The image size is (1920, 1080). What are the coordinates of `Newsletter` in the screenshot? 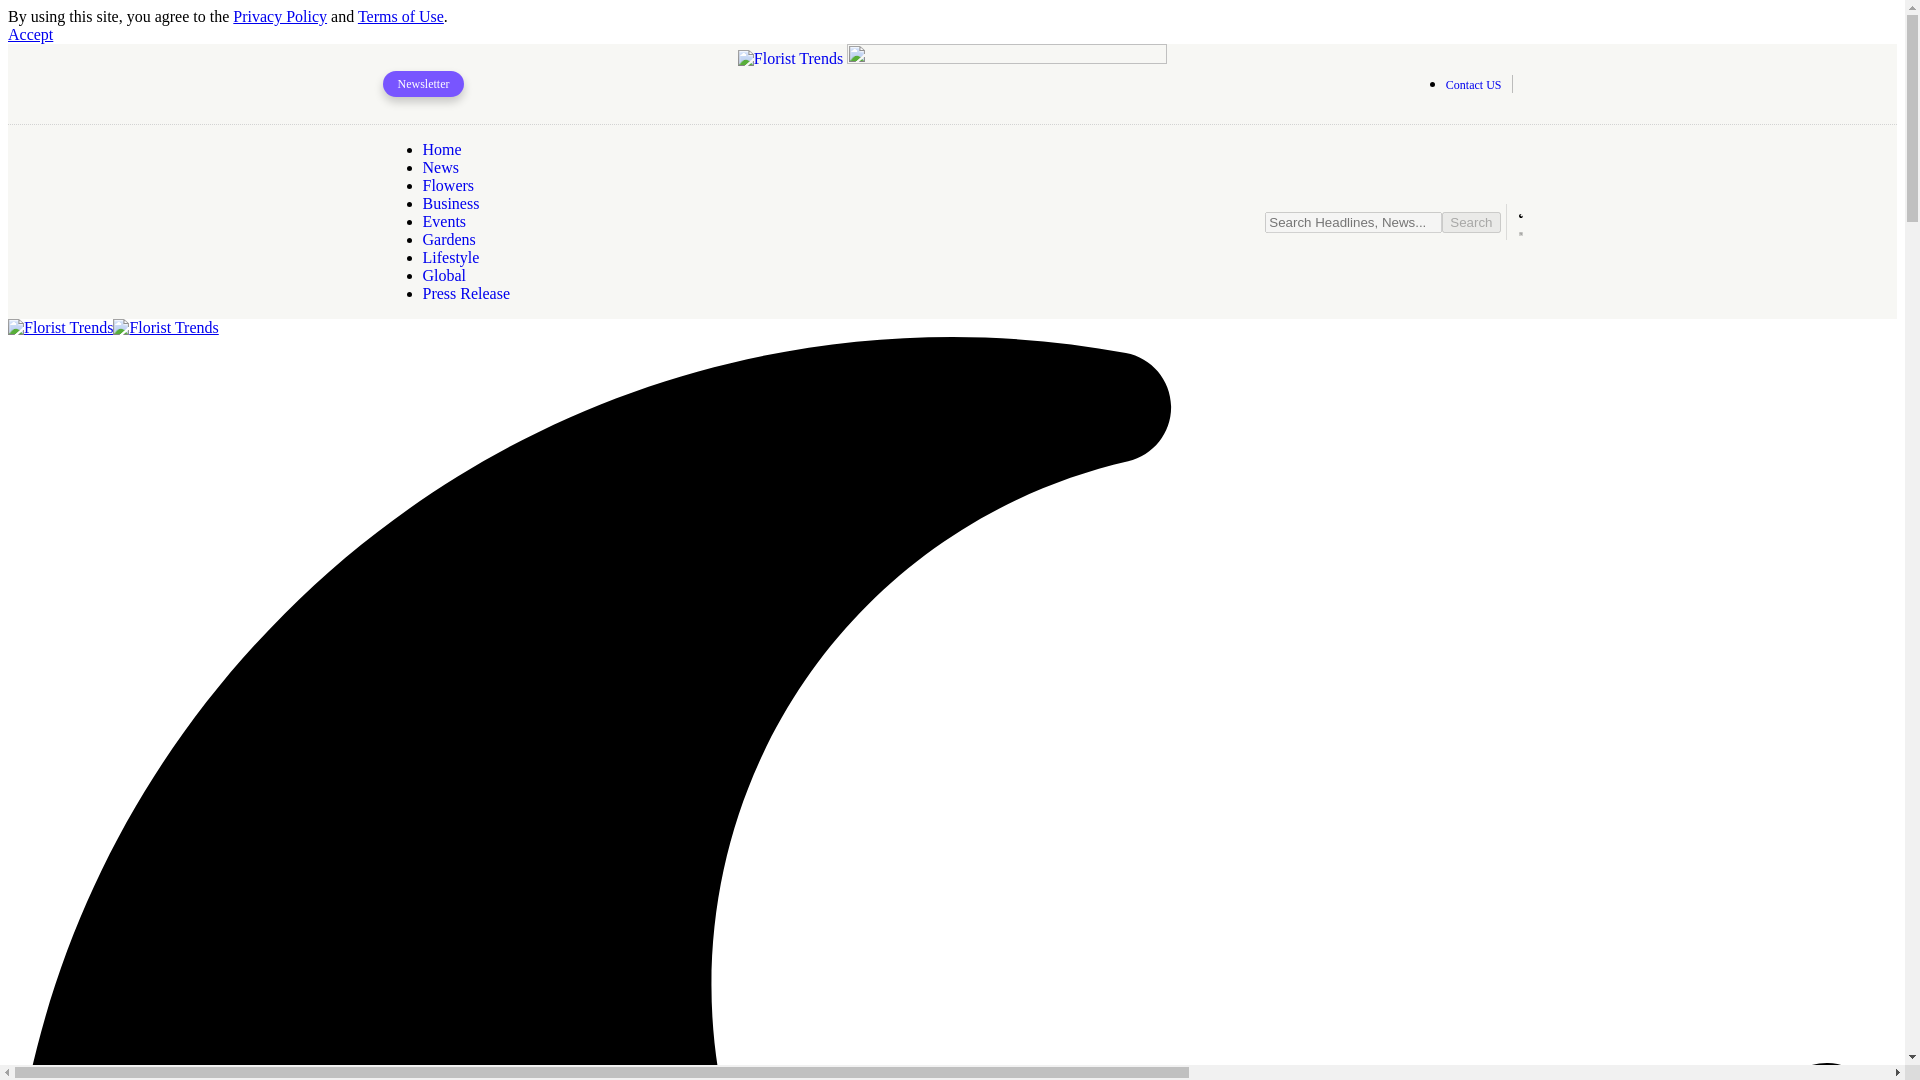 It's located at (423, 84).